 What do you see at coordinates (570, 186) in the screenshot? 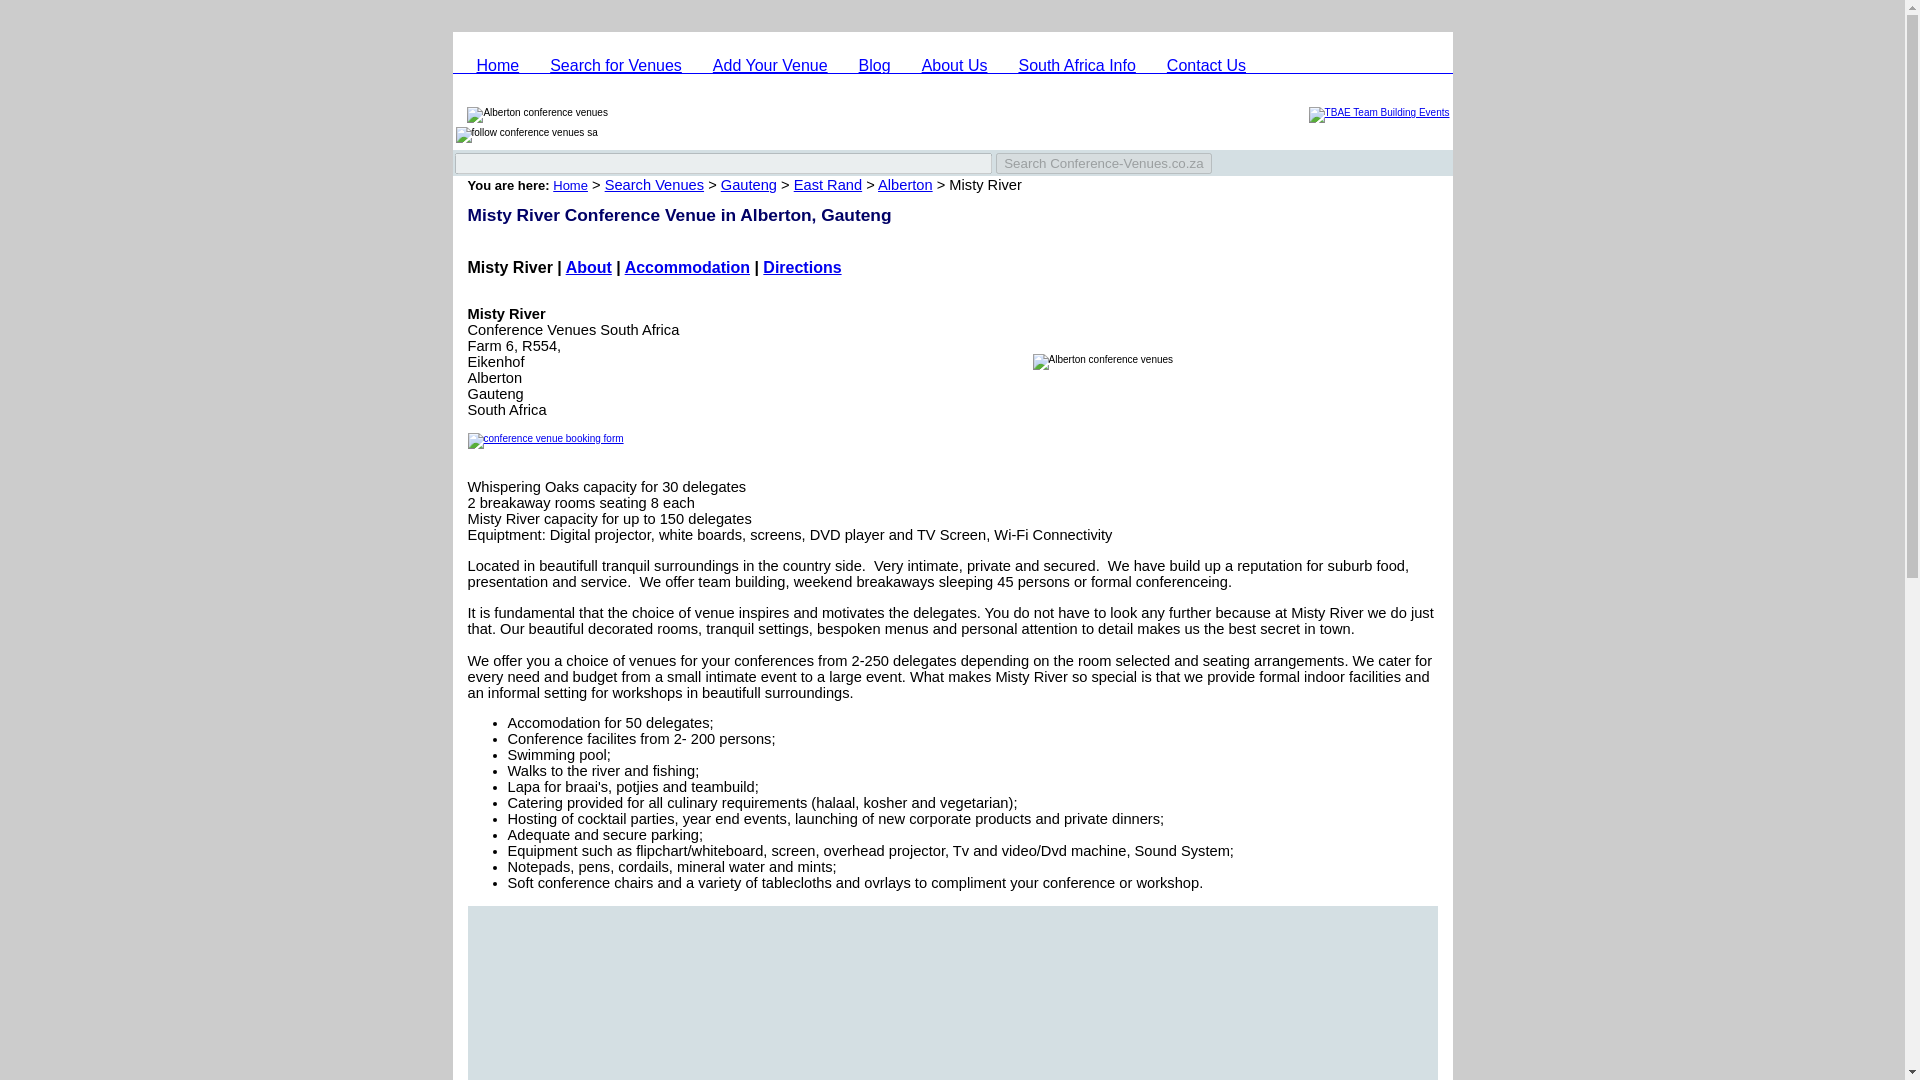
I see `Home` at bounding box center [570, 186].